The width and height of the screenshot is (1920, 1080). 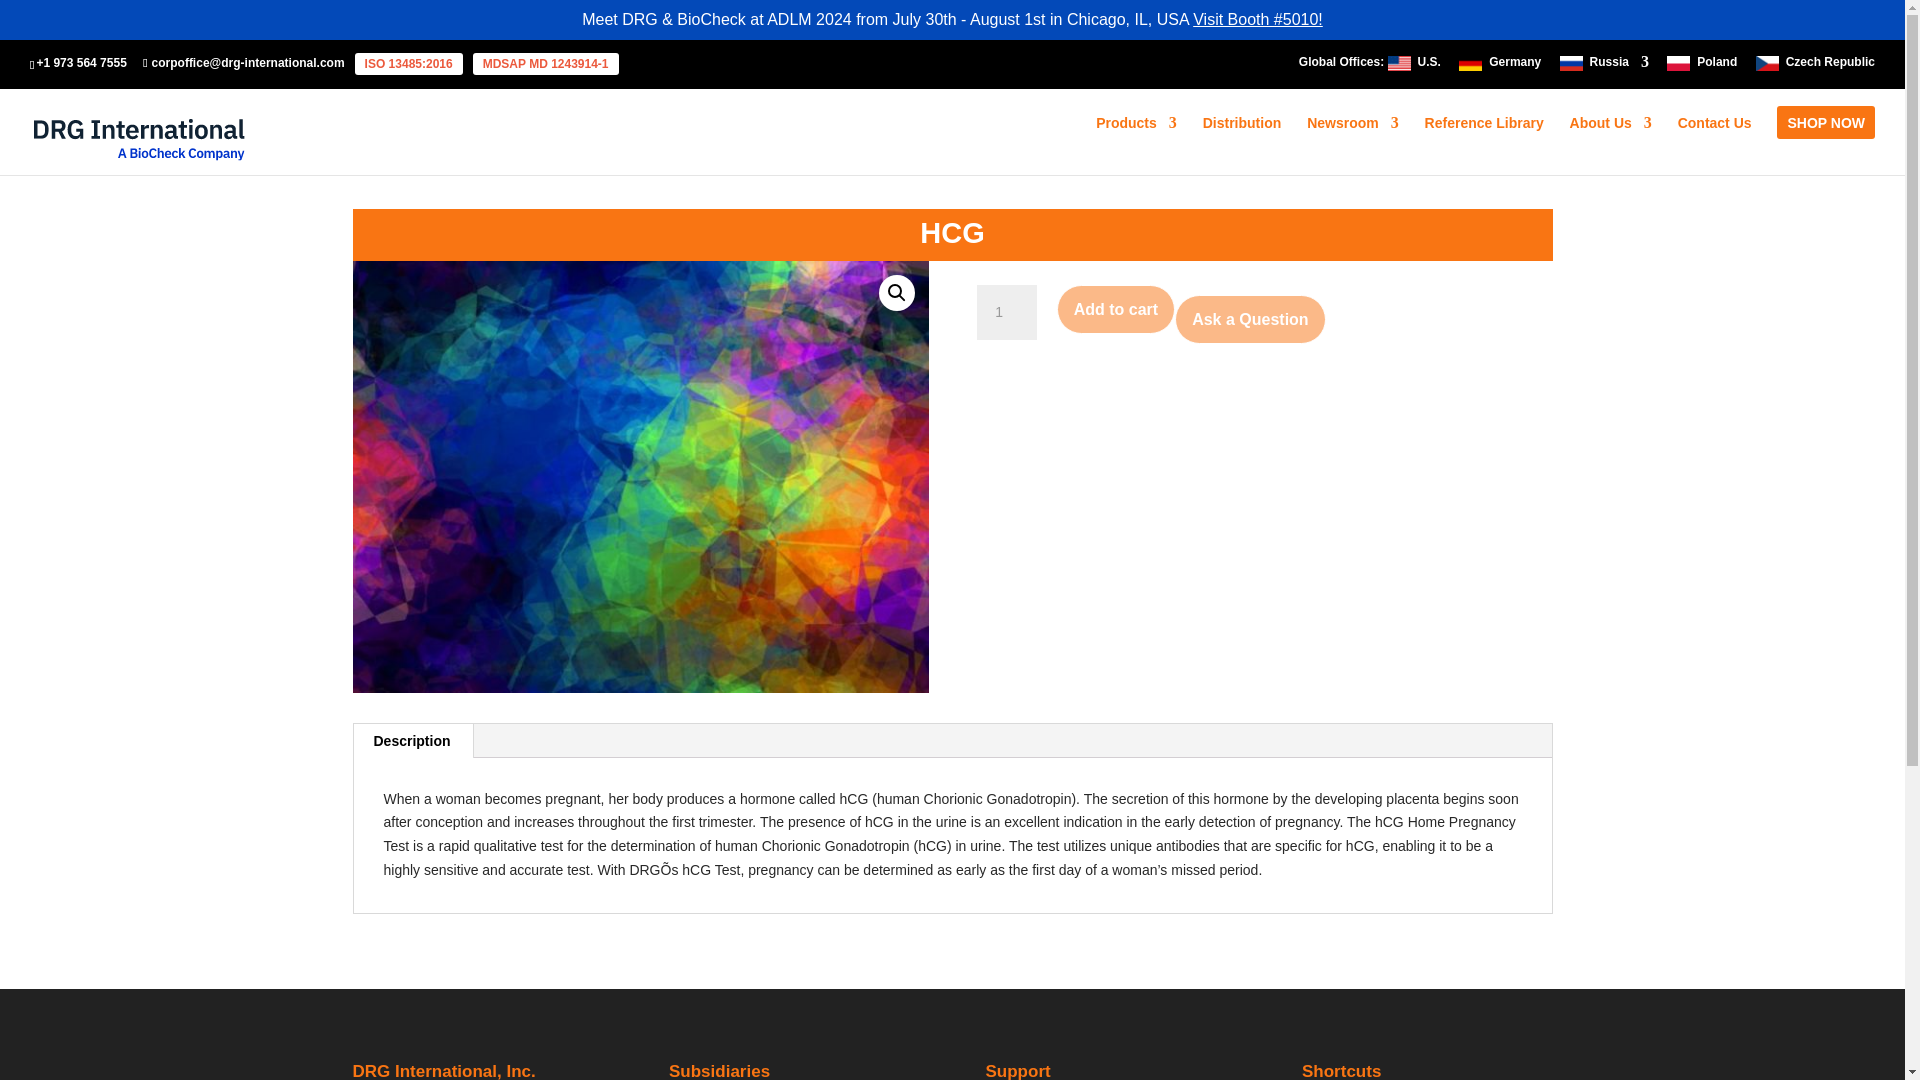 What do you see at coordinates (1353, 144) in the screenshot?
I see `Newsroom` at bounding box center [1353, 144].